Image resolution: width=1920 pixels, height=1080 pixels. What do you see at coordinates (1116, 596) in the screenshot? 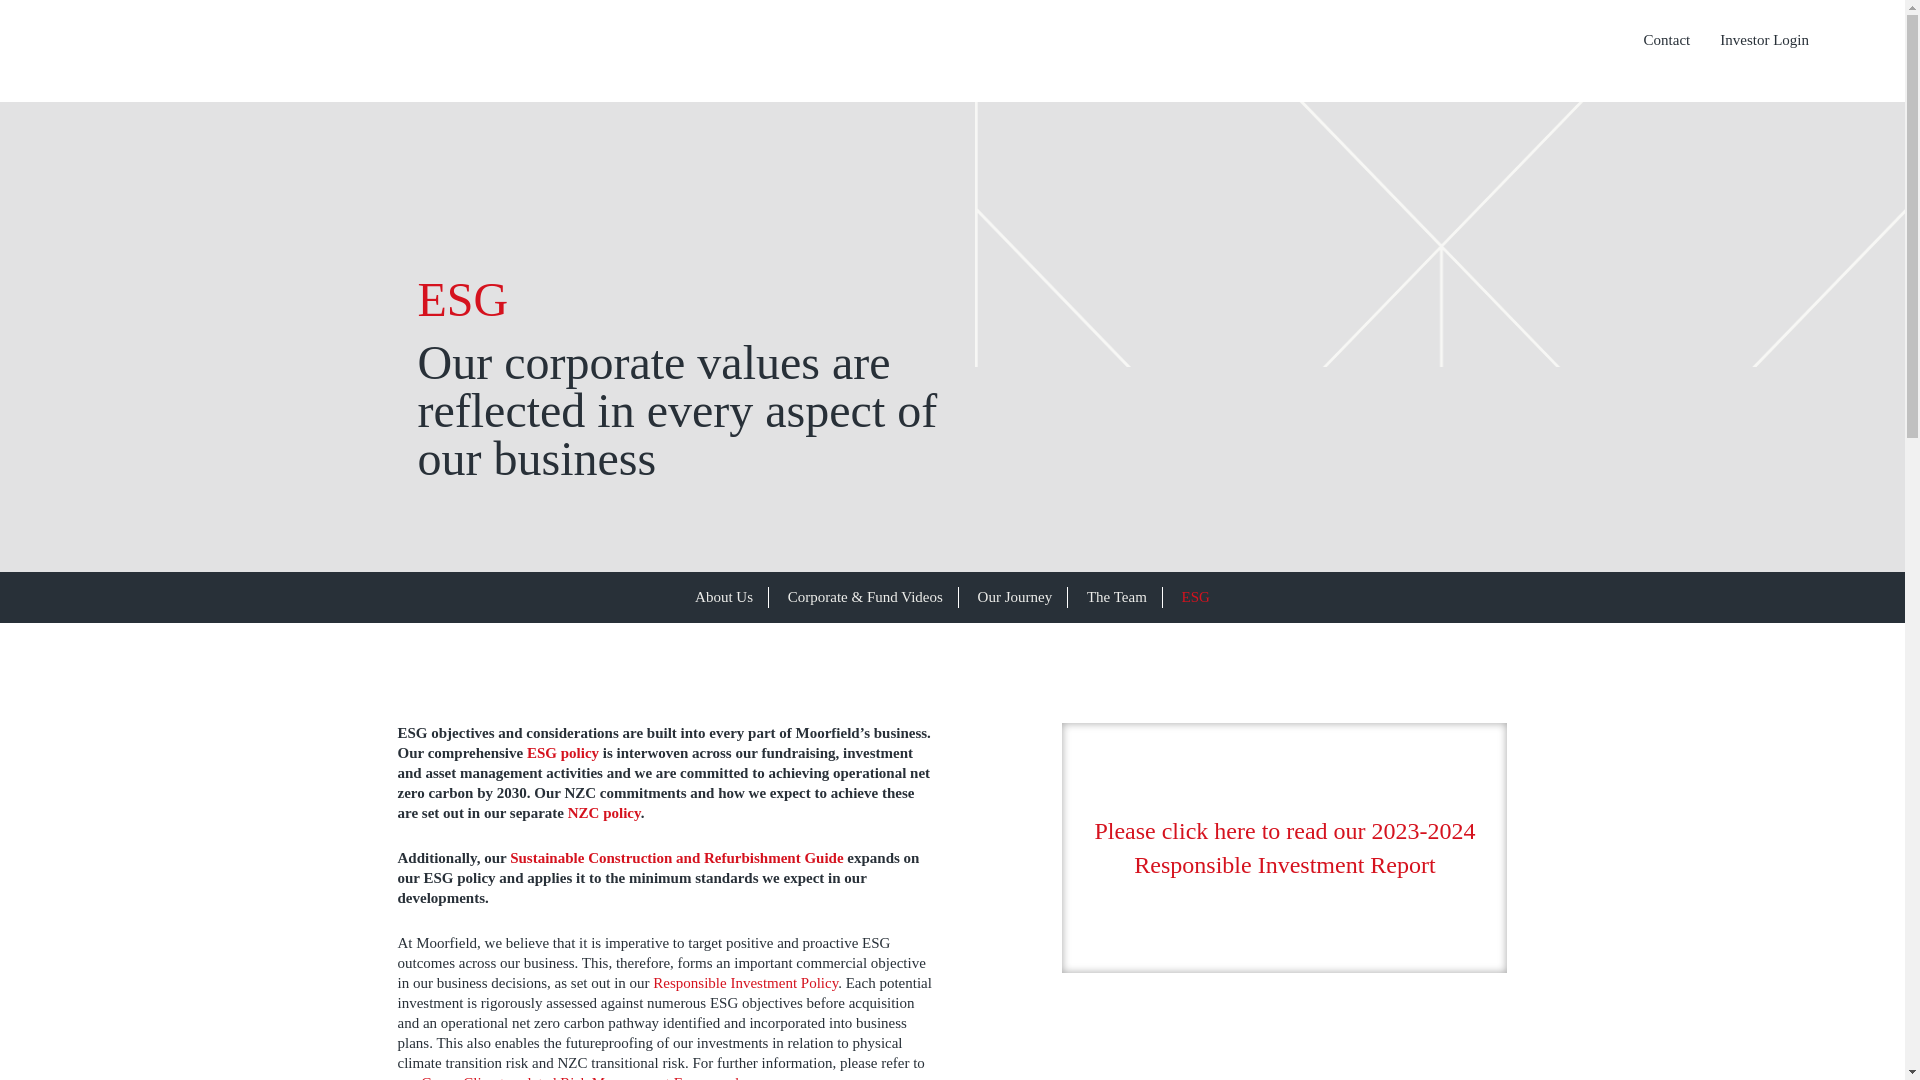
I see `The Team` at bounding box center [1116, 596].